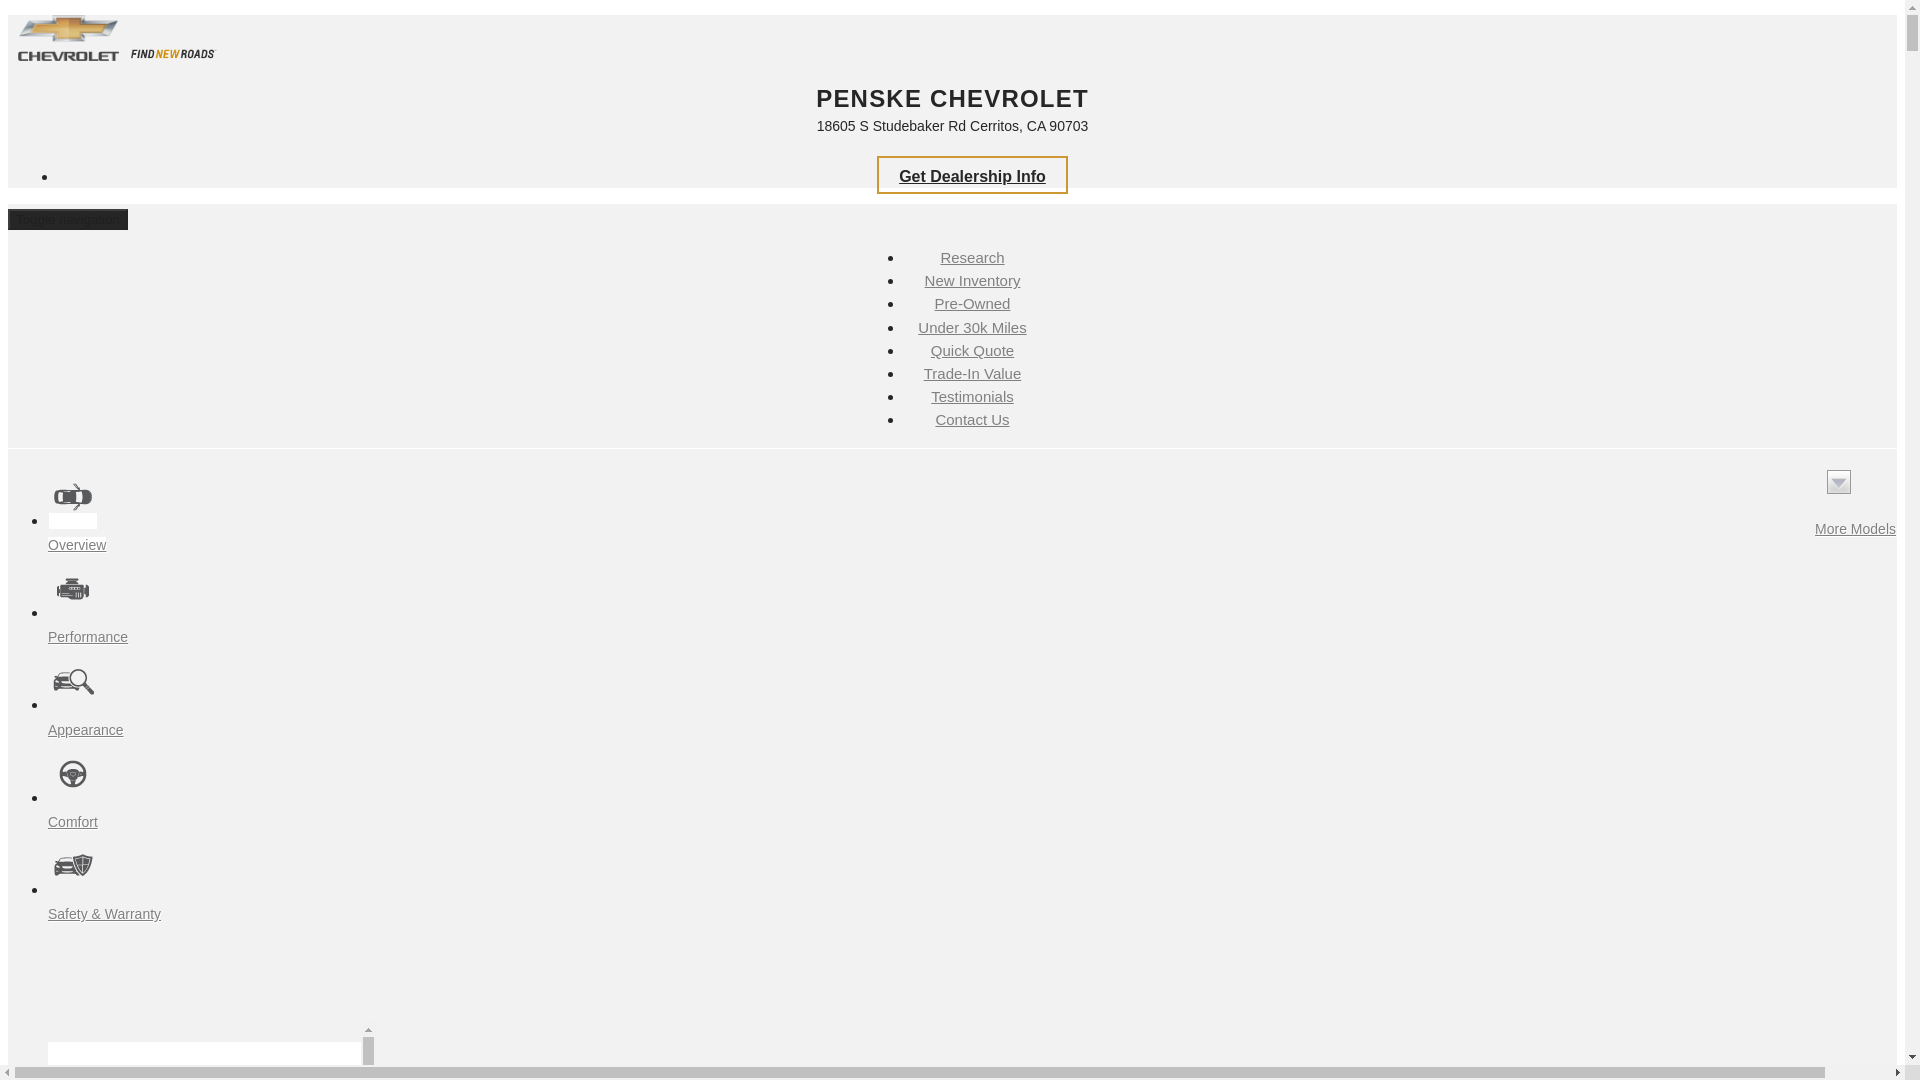 This screenshot has width=1920, height=1080. I want to click on Under 30k Miles, so click(972, 328).